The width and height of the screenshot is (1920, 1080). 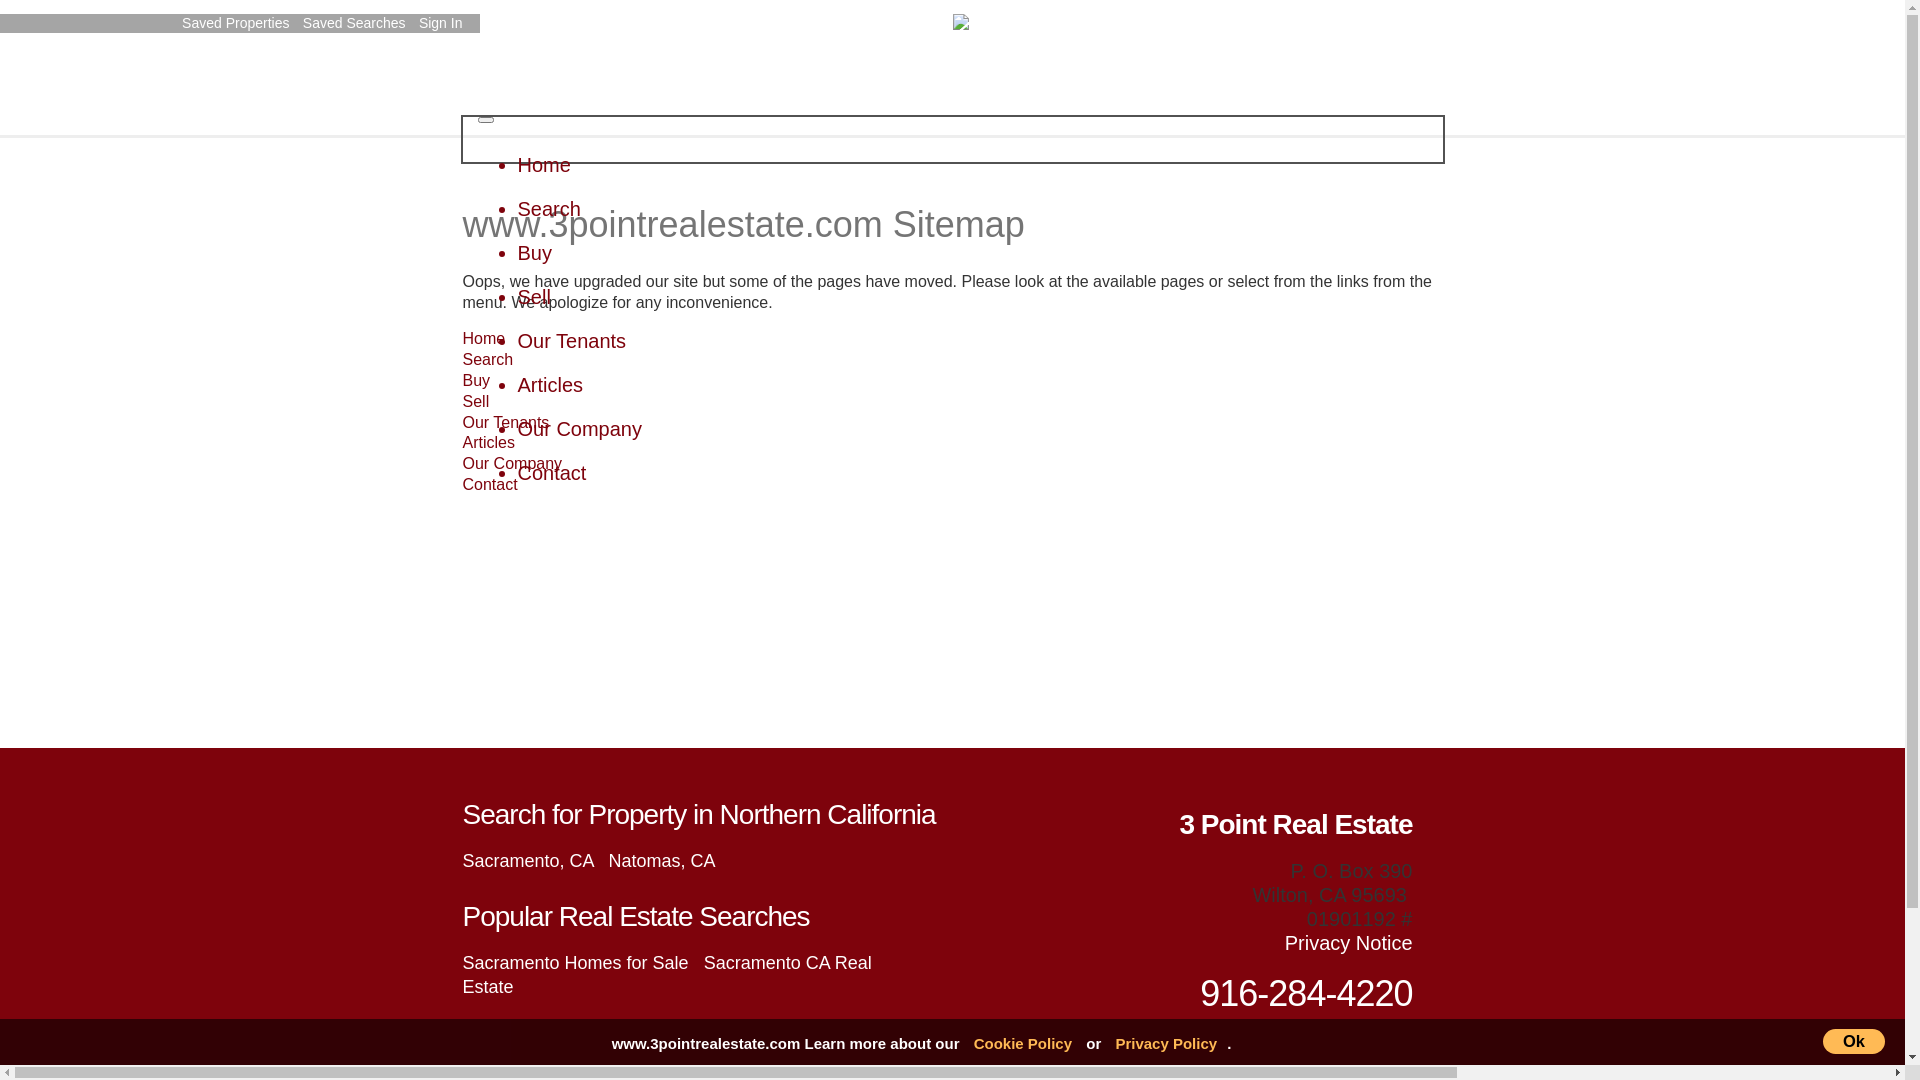 What do you see at coordinates (488, 360) in the screenshot?
I see `Search` at bounding box center [488, 360].